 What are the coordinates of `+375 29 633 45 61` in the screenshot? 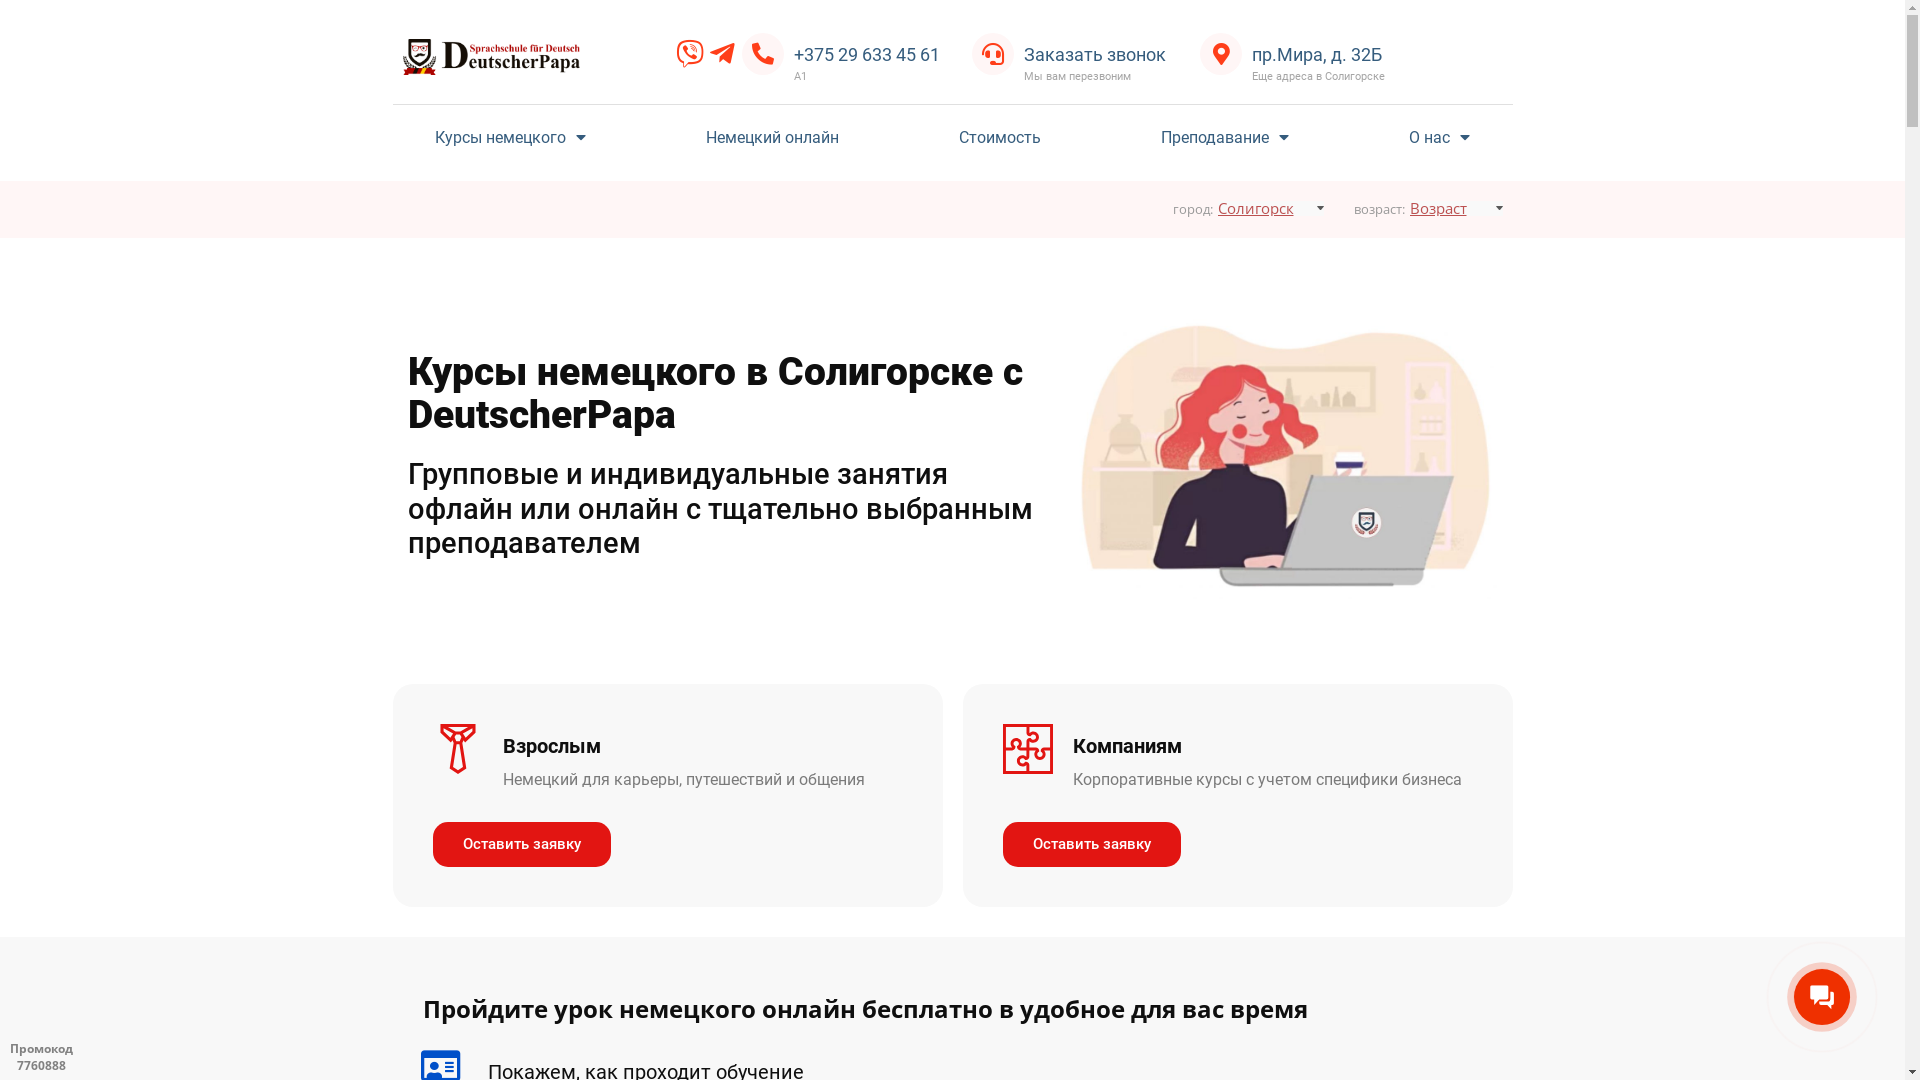 It's located at (867, 54).